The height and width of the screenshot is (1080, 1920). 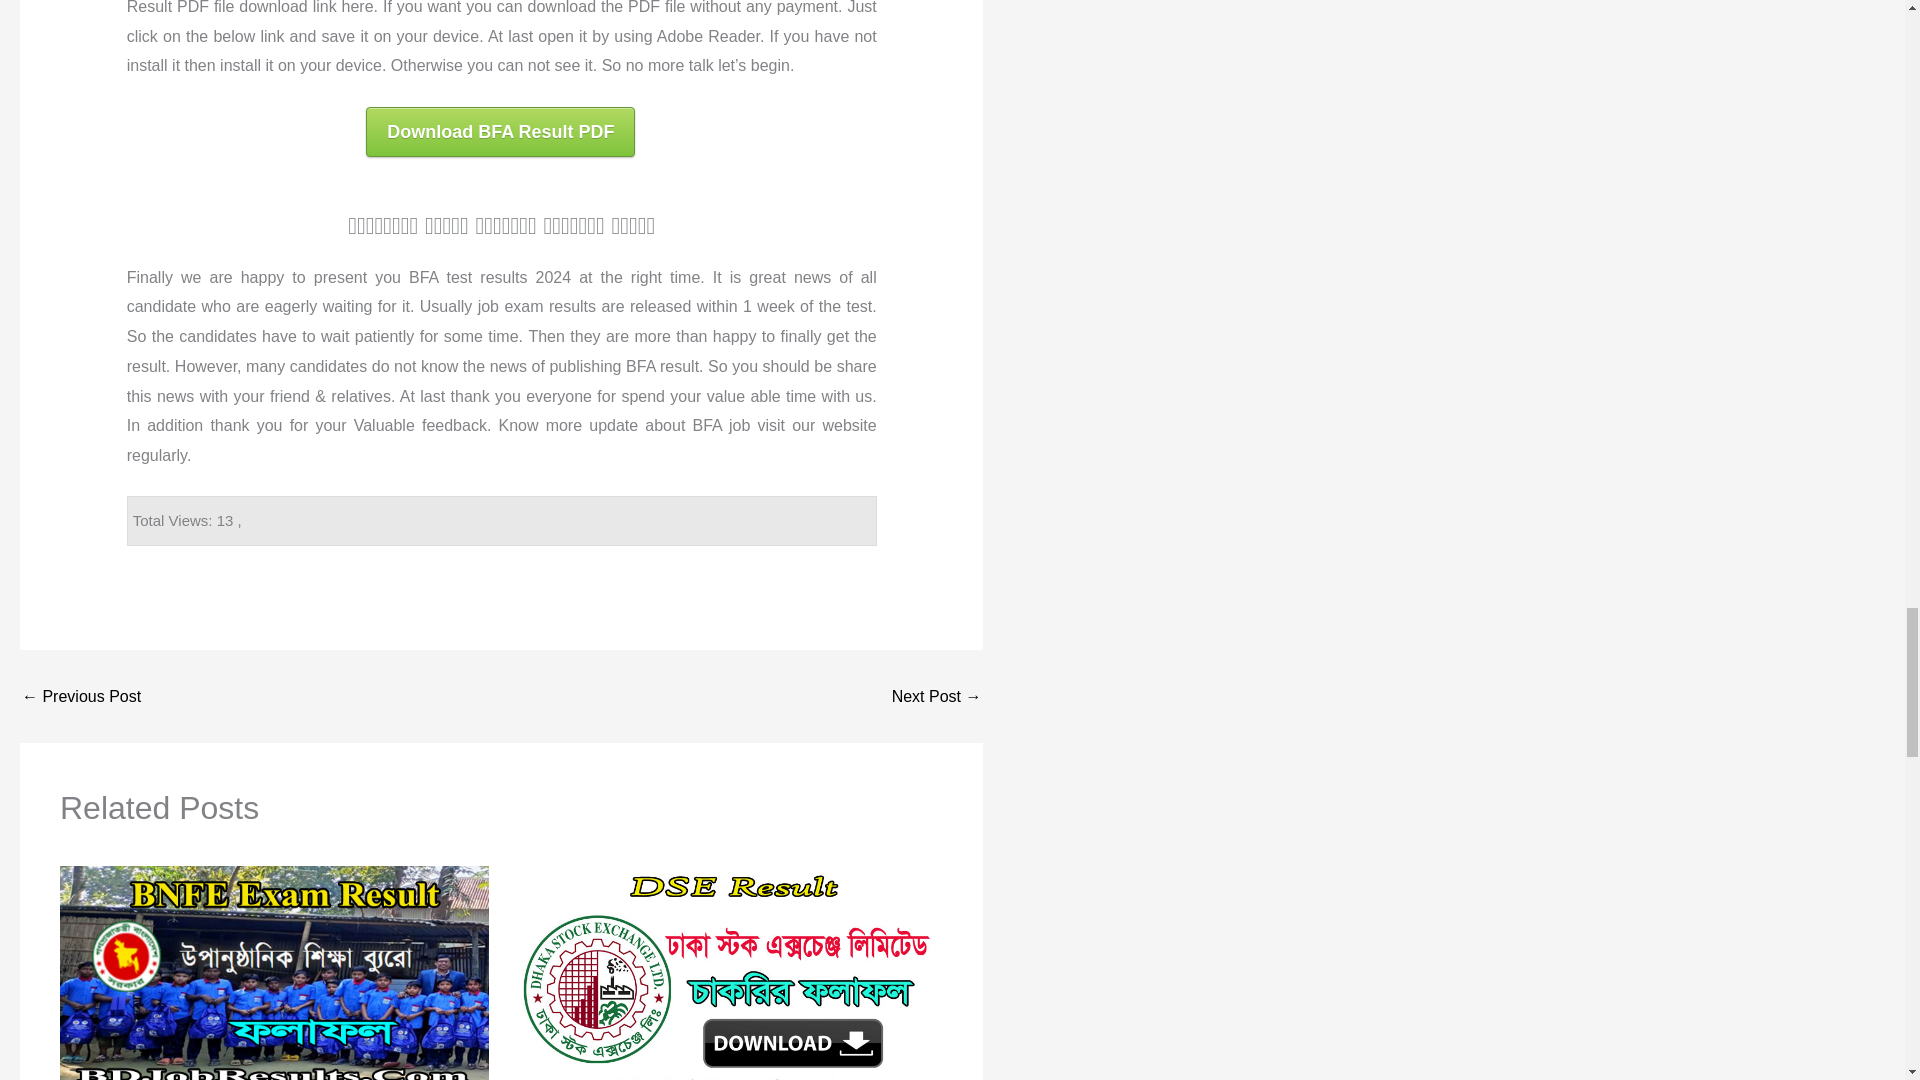 What do you see at coordinates (500, 131) in the screenshot?
I see `Download BFA Result PDF` at bounding box center [500, 131].